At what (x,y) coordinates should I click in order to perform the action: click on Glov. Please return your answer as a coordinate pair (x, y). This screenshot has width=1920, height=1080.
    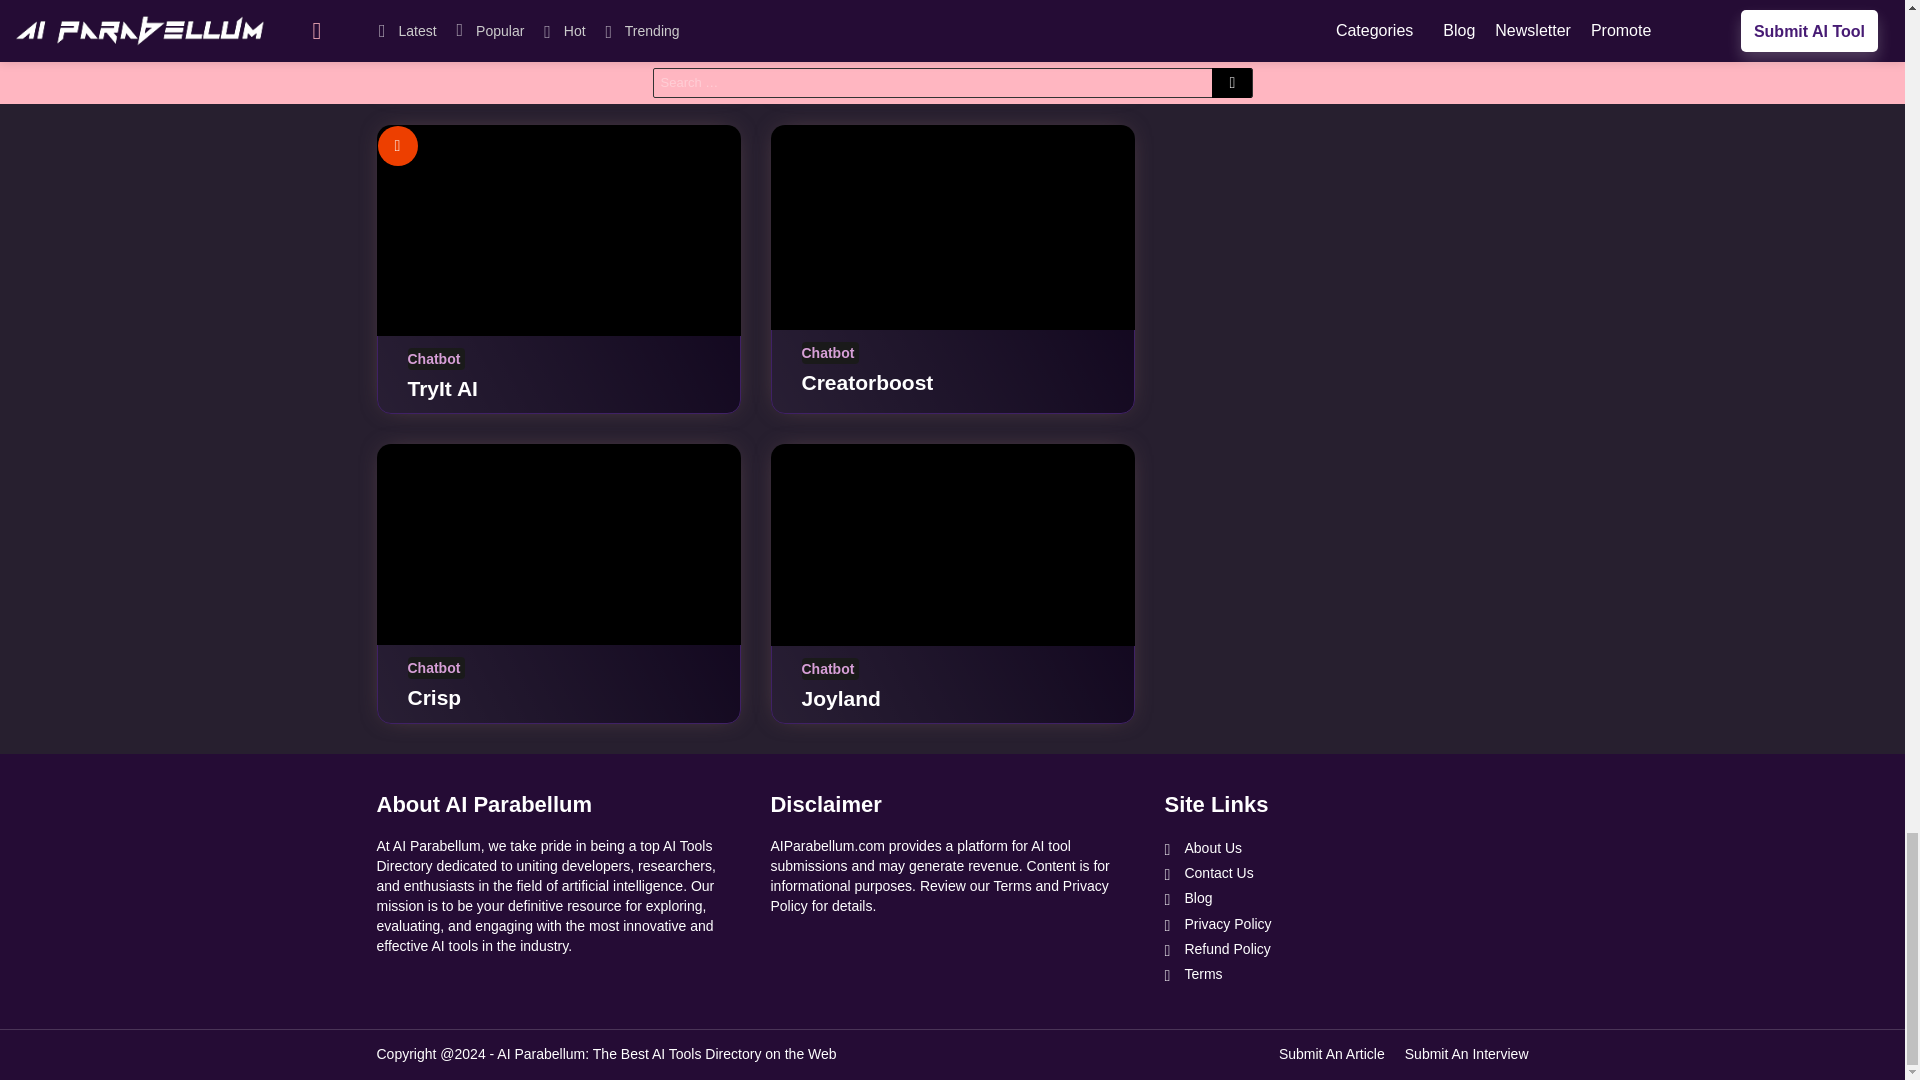
    Looking at the image, I should click on (431, 70).